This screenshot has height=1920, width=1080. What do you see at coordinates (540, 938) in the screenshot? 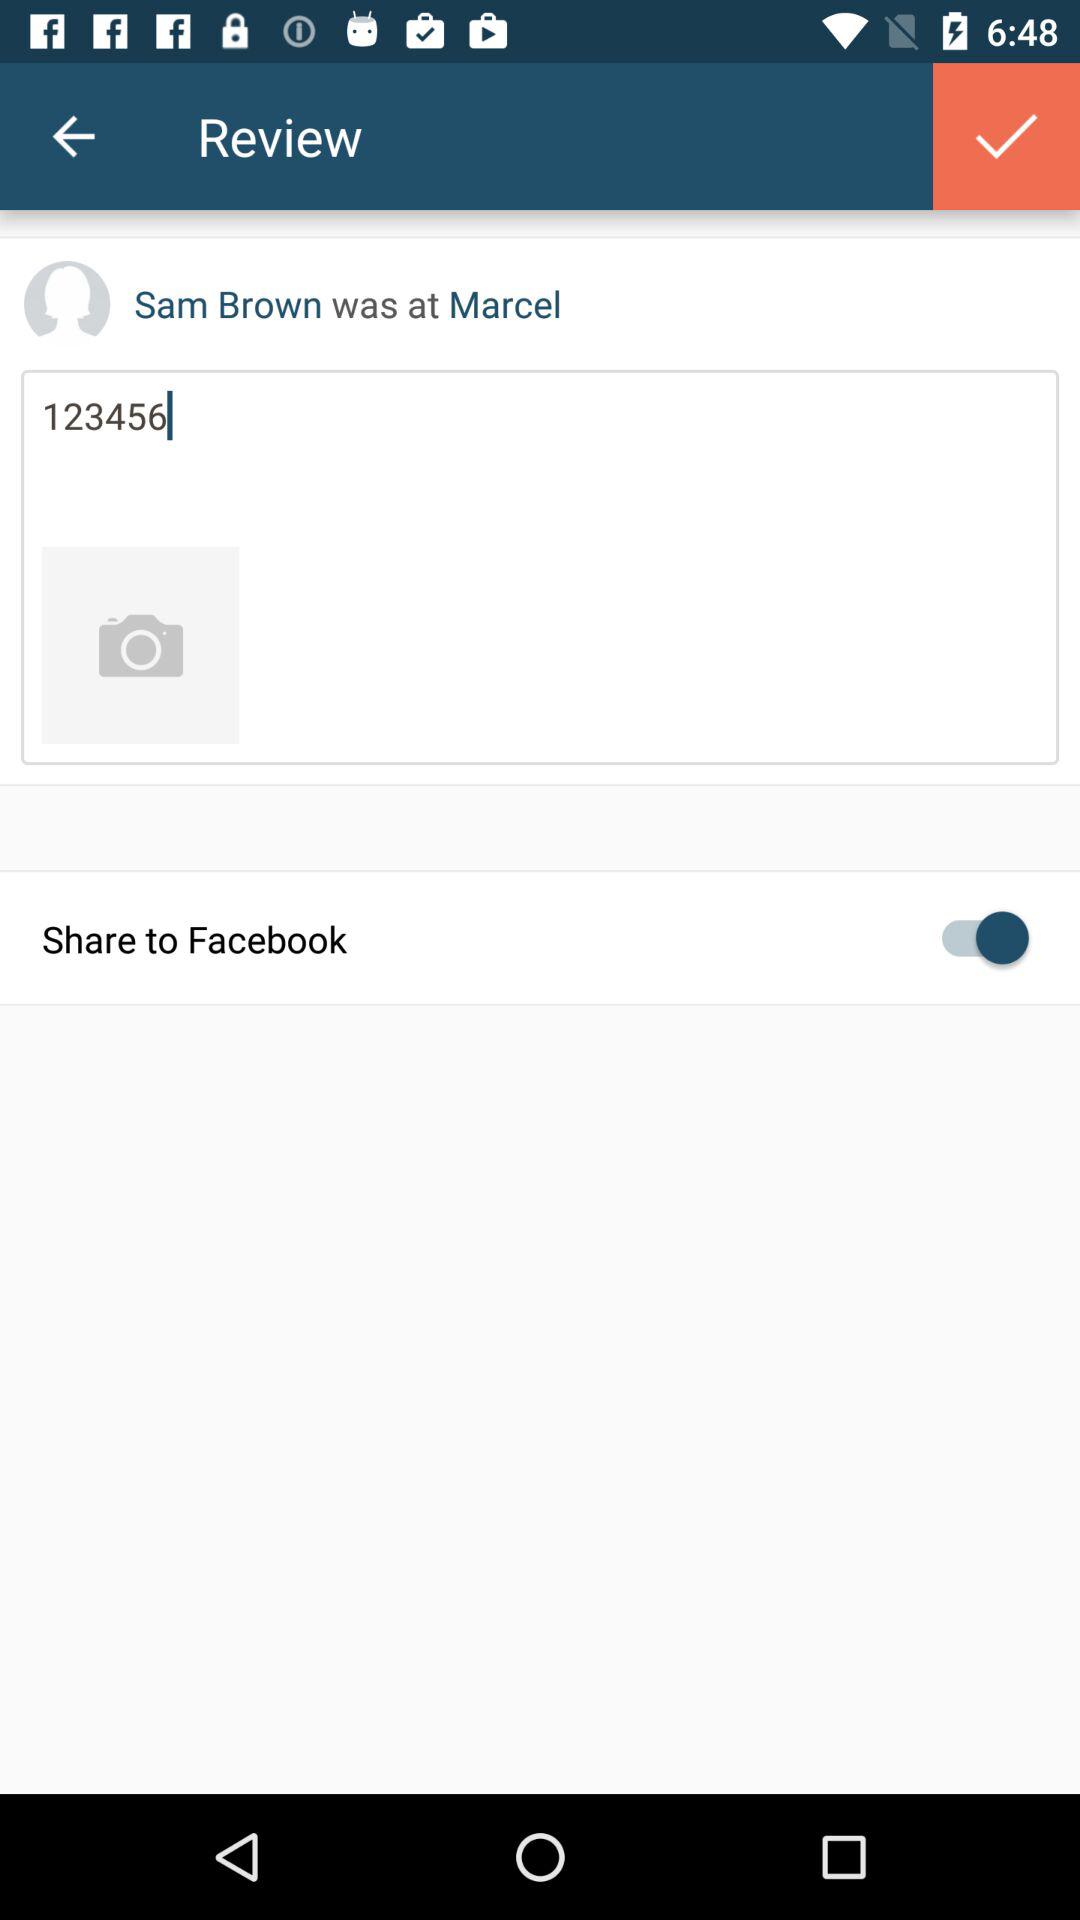
I see `click share to facebook at the center` at bounding box center [540, 938].